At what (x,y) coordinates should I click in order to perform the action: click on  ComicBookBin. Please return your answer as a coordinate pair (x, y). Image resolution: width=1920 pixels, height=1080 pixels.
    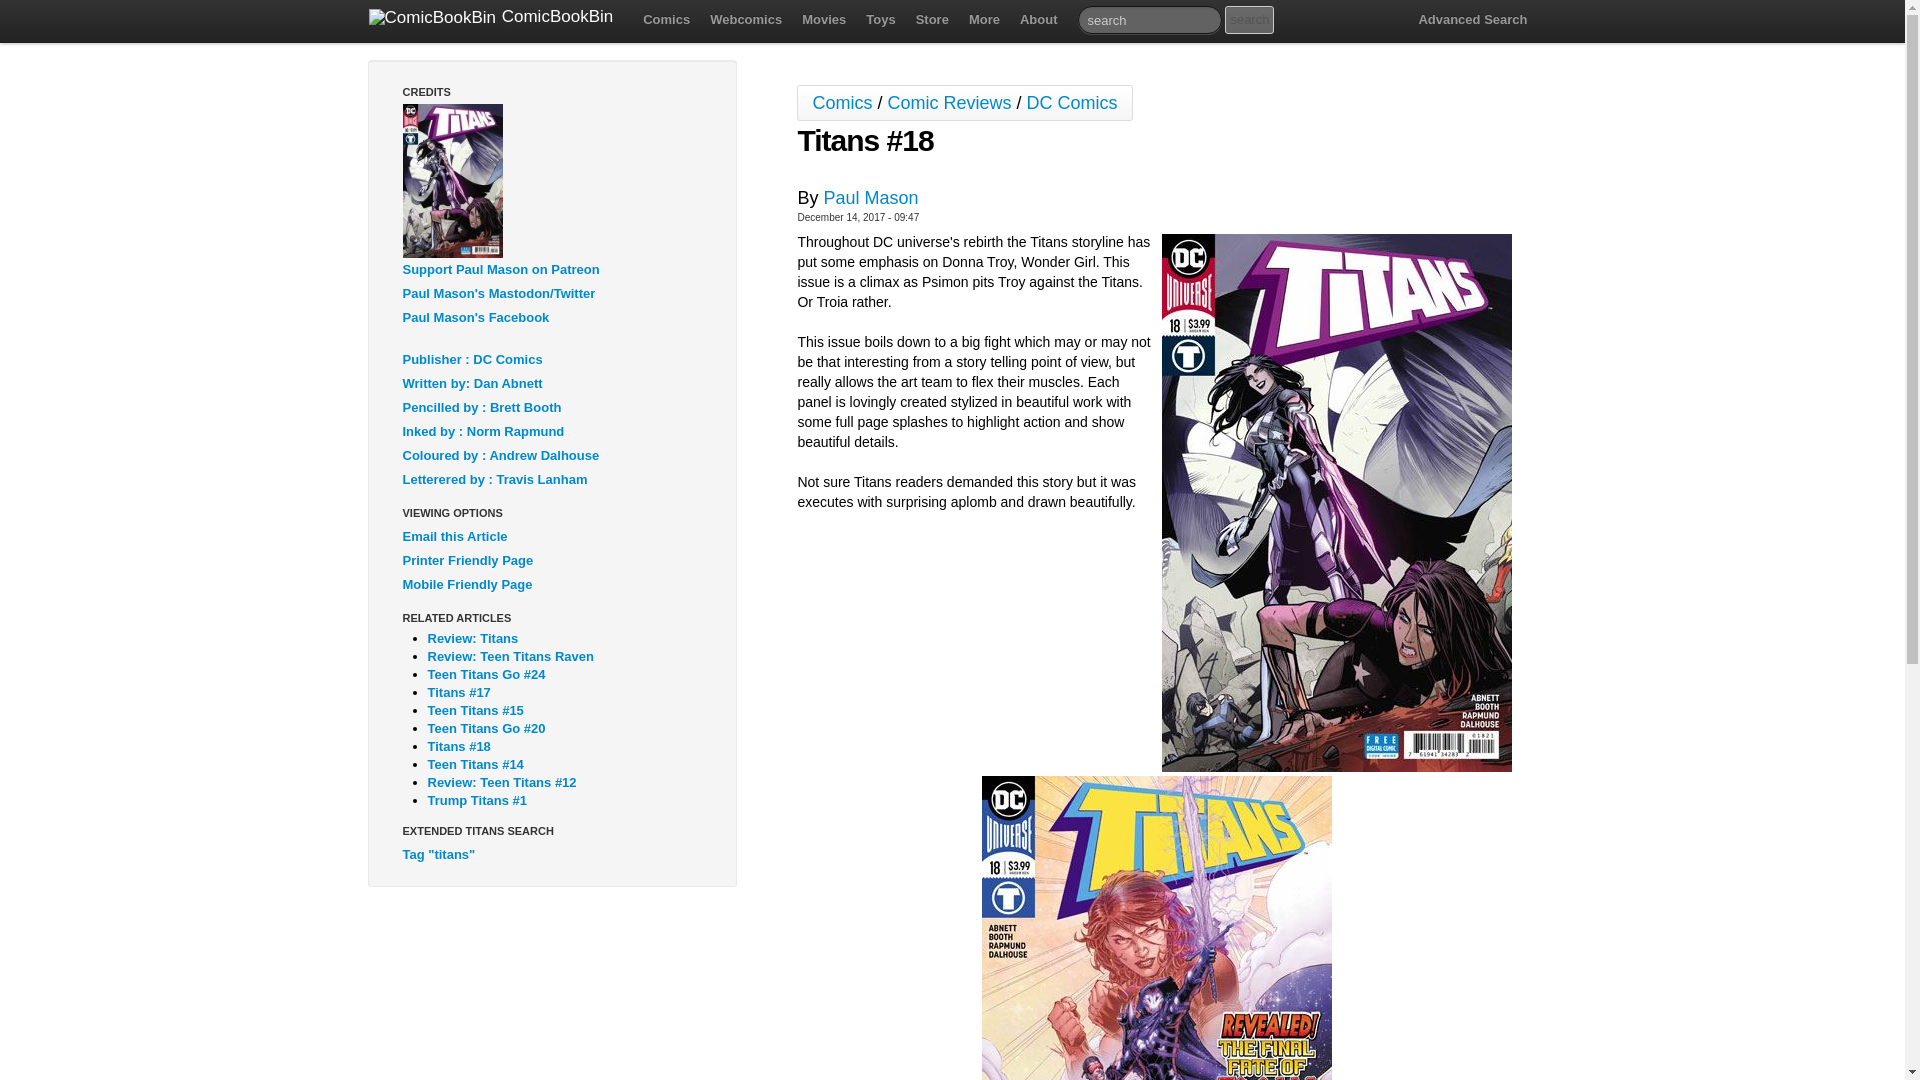
    Looking at the image, I should click on (490, 19).